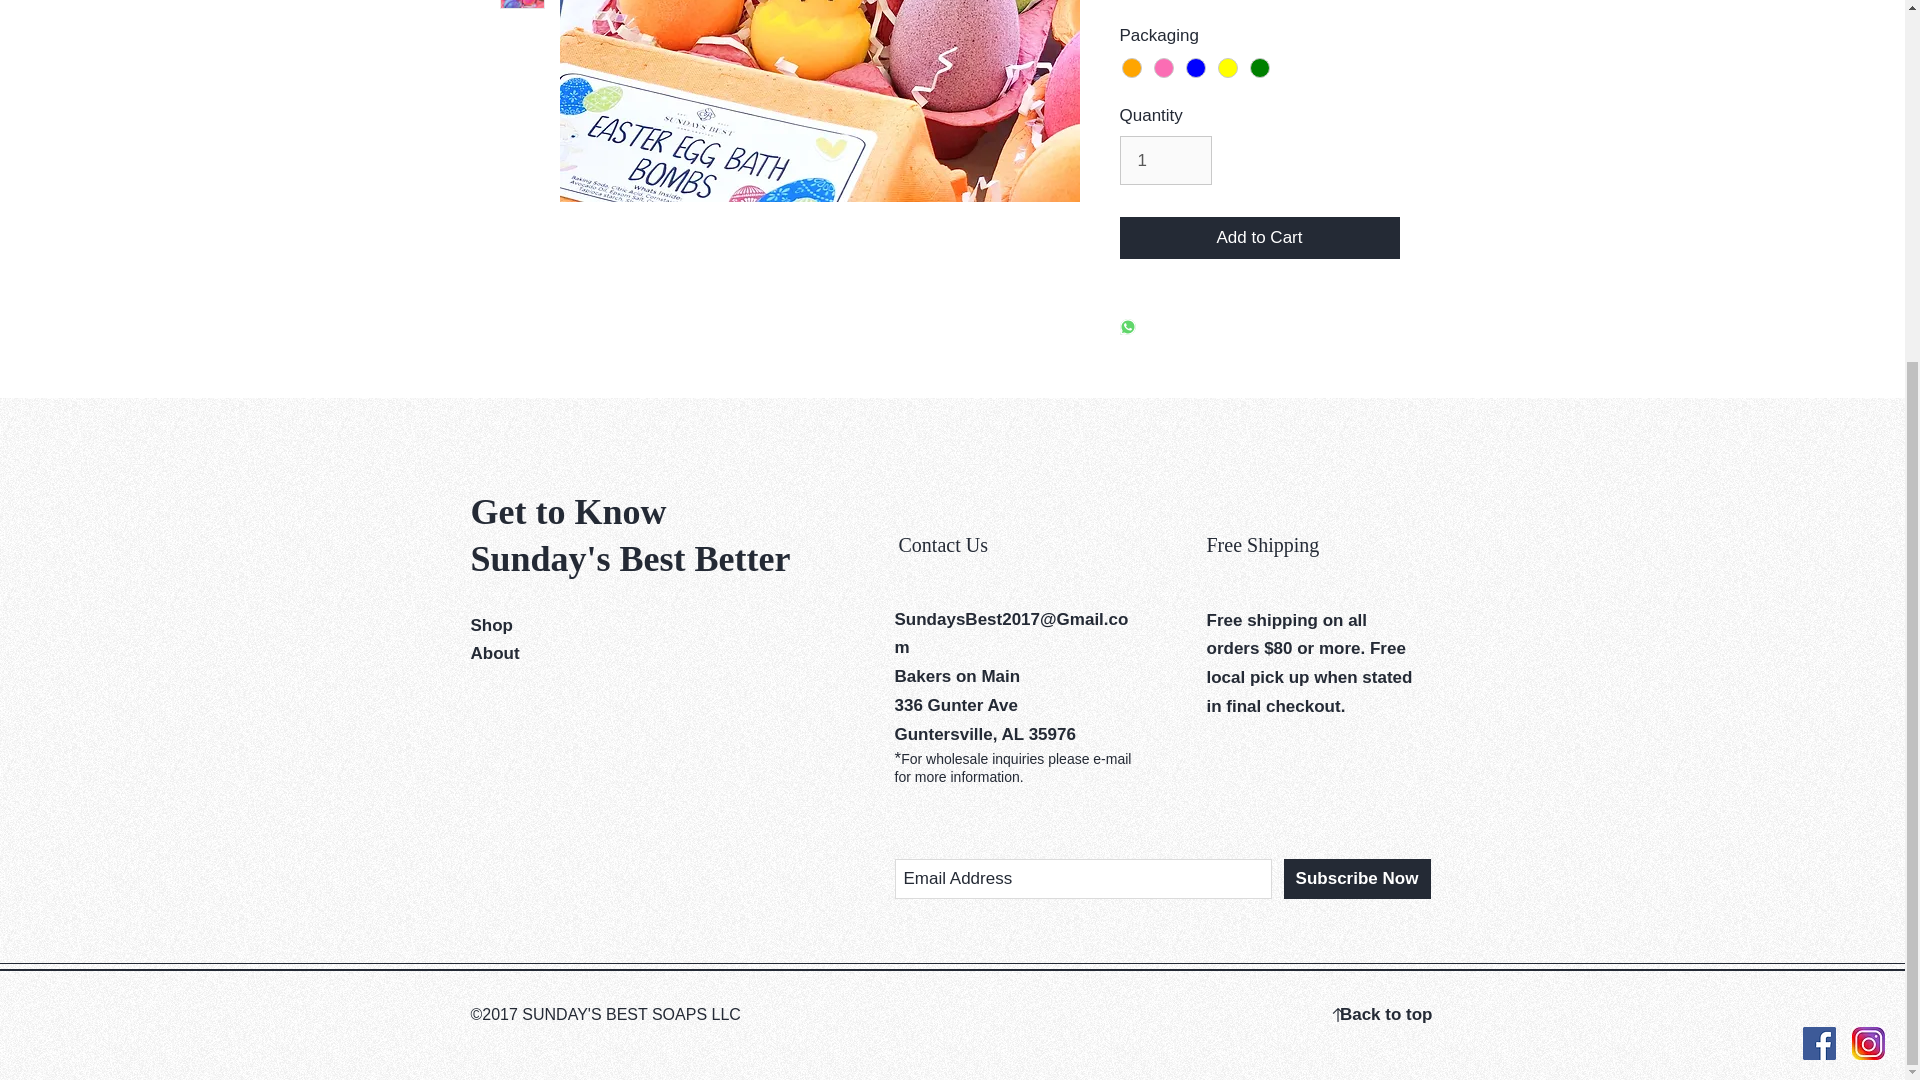 The height and width of the screenshot is (1080, 1920). Describe the element at coordinates (1357, 878) in the screenshot. I see `Subscribe Now` at that location.